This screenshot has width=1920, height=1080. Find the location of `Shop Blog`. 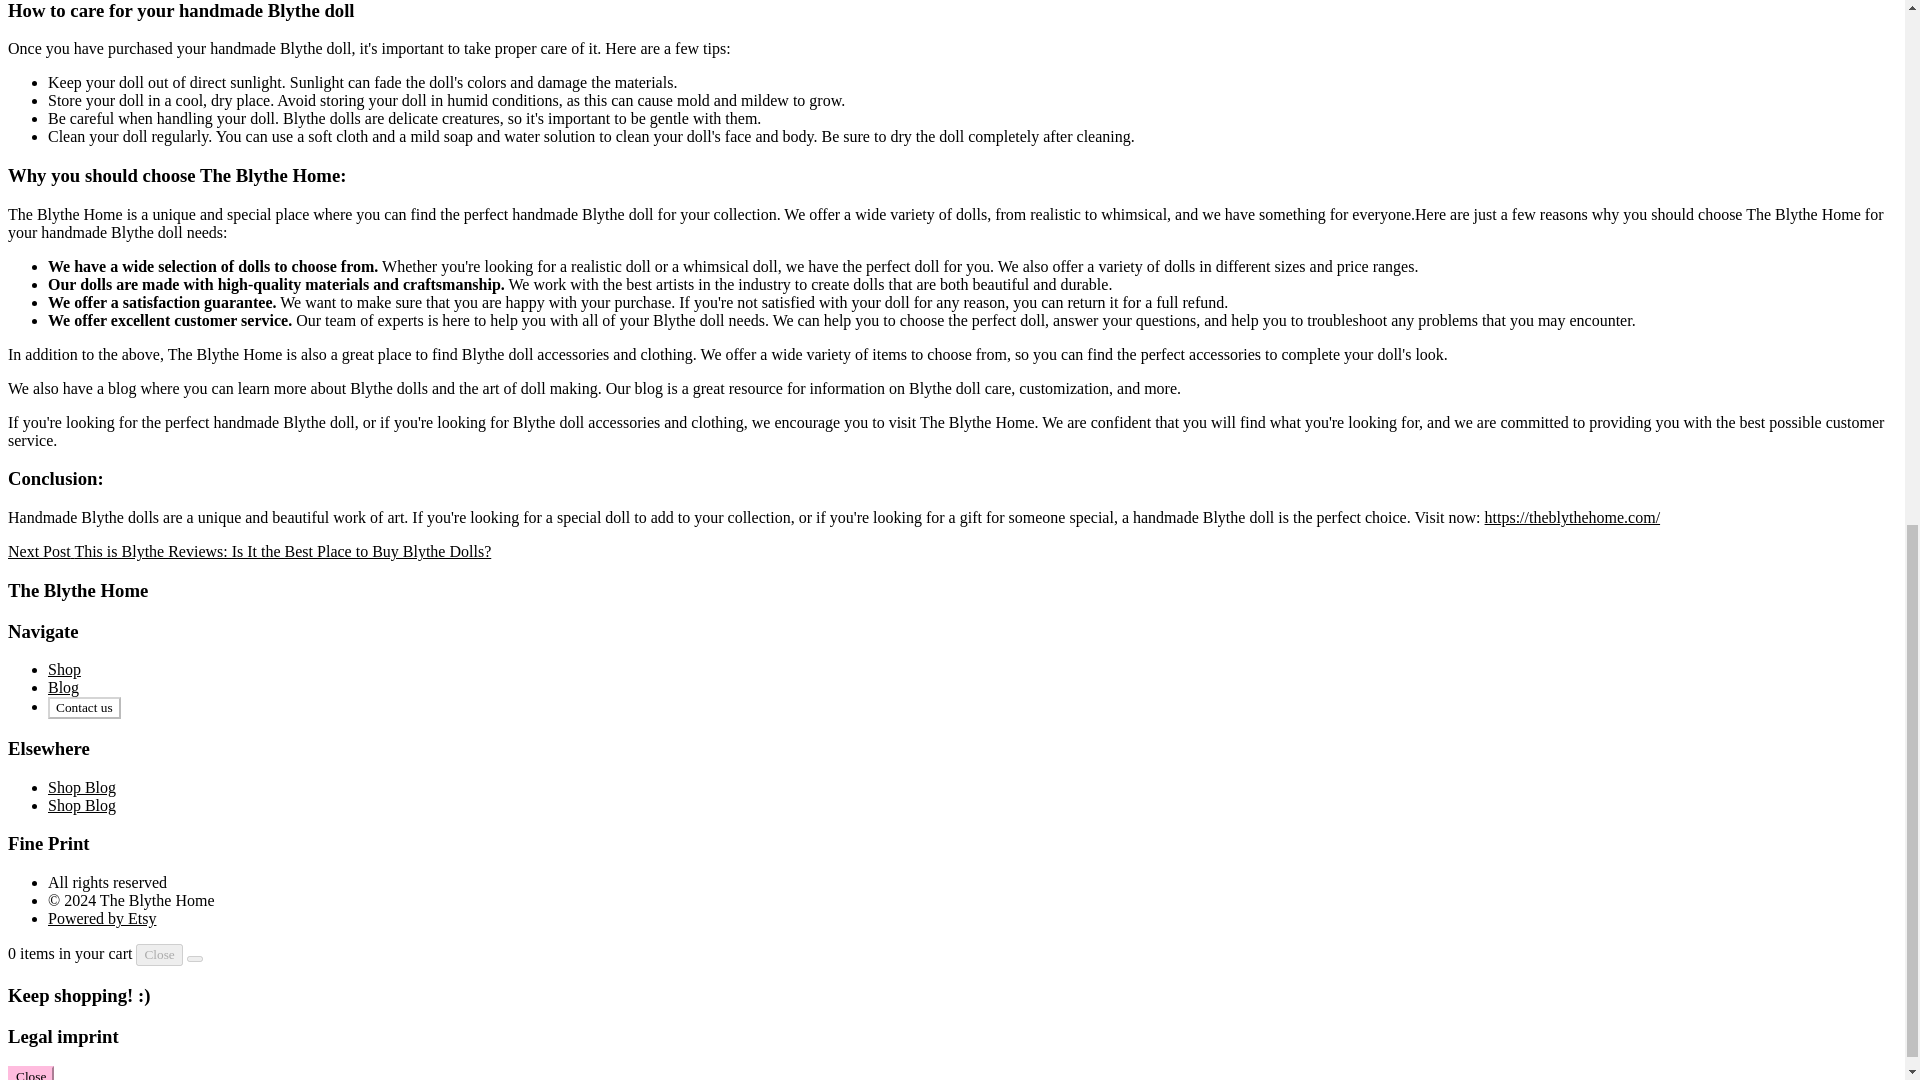

Shop Blog is located at coordinates (82, 786).